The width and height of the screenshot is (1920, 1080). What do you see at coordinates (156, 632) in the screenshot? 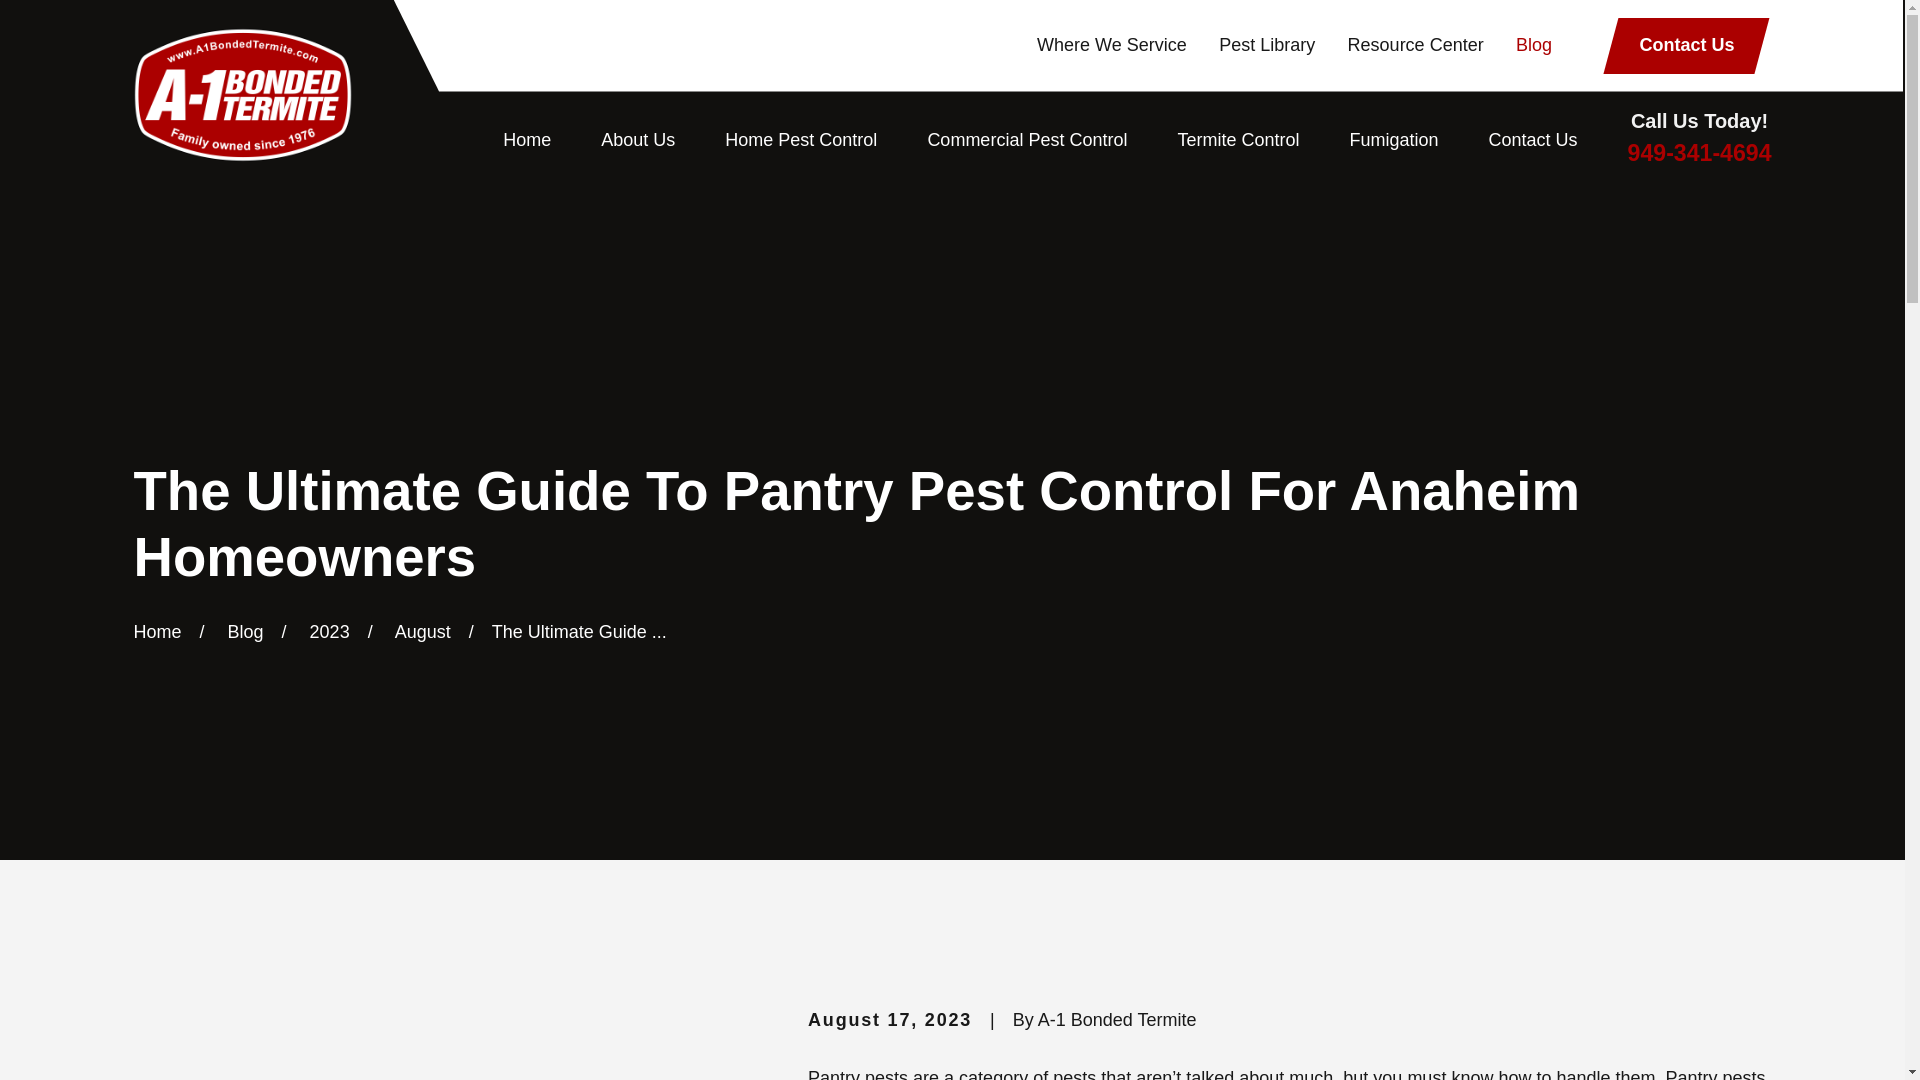
I see `Go Home` at bounding box center [156, 632].